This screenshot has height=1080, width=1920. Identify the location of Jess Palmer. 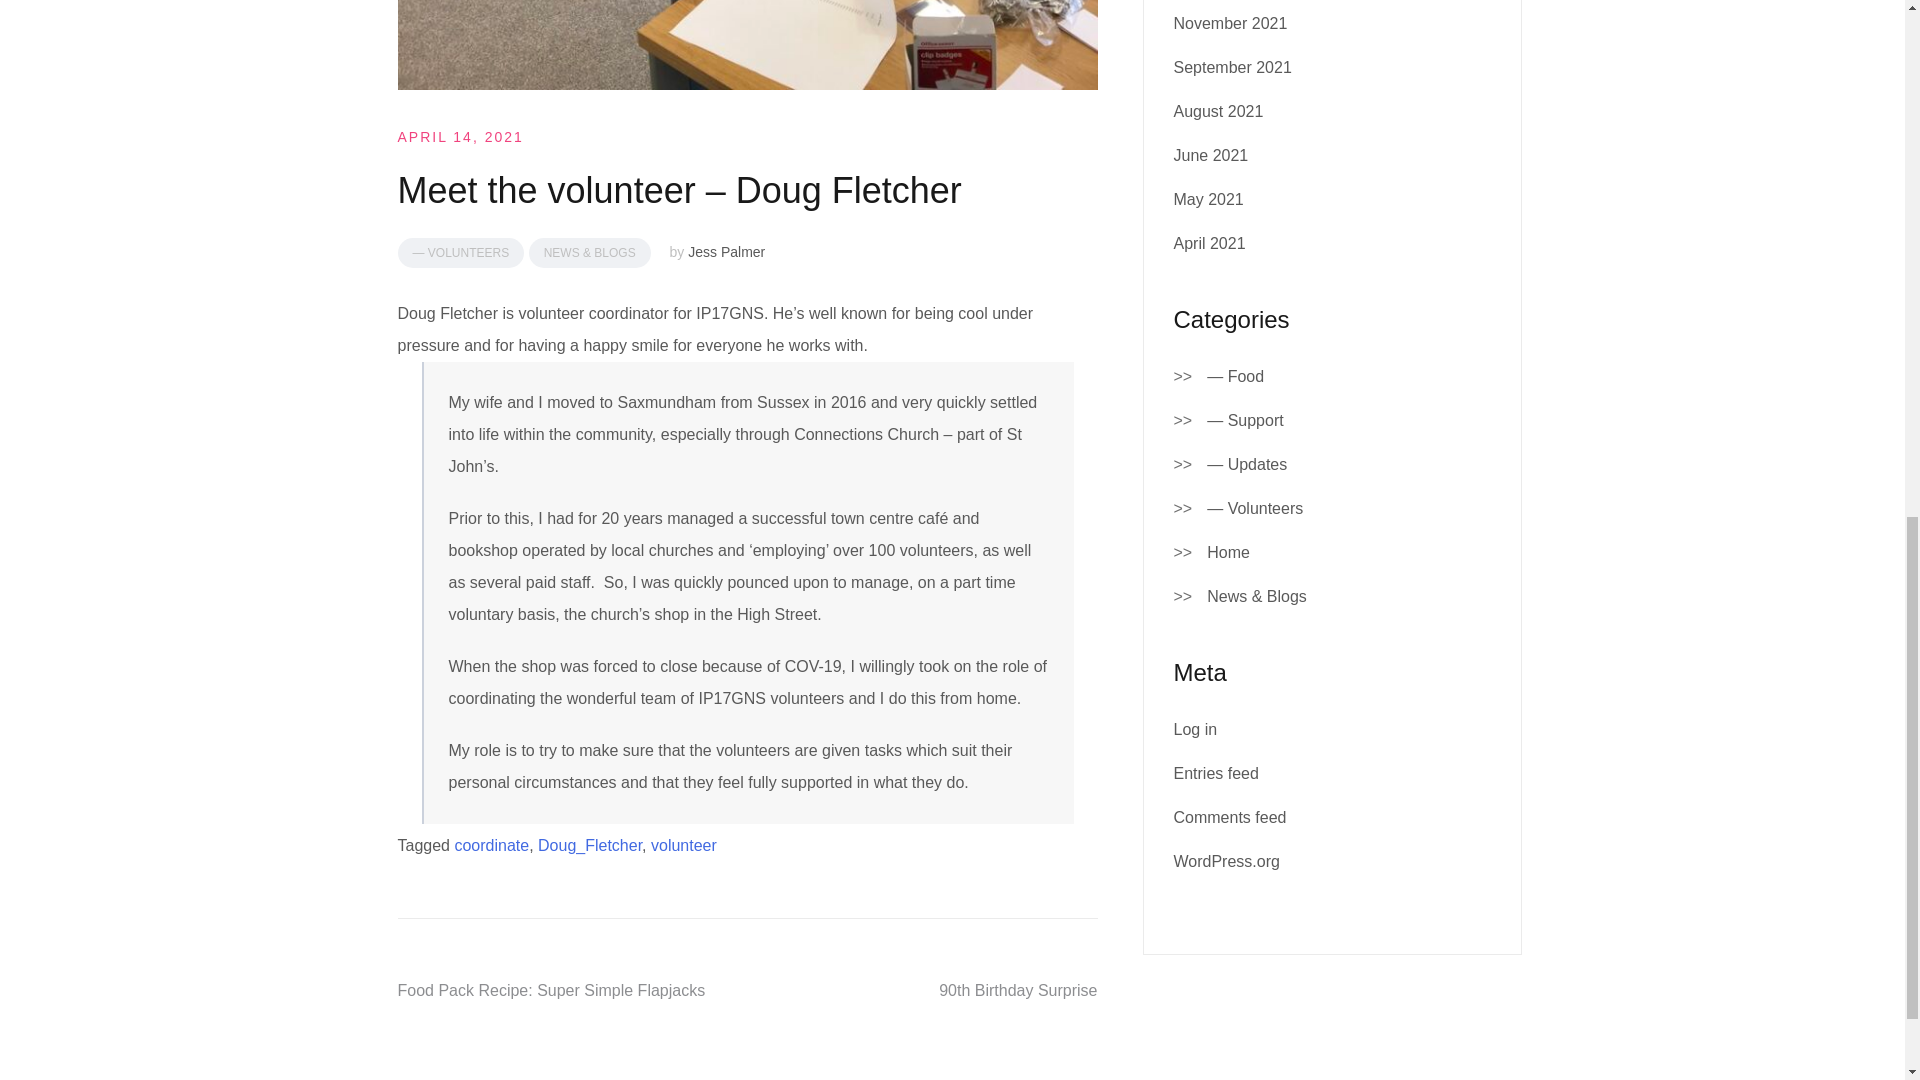
(726, 252).